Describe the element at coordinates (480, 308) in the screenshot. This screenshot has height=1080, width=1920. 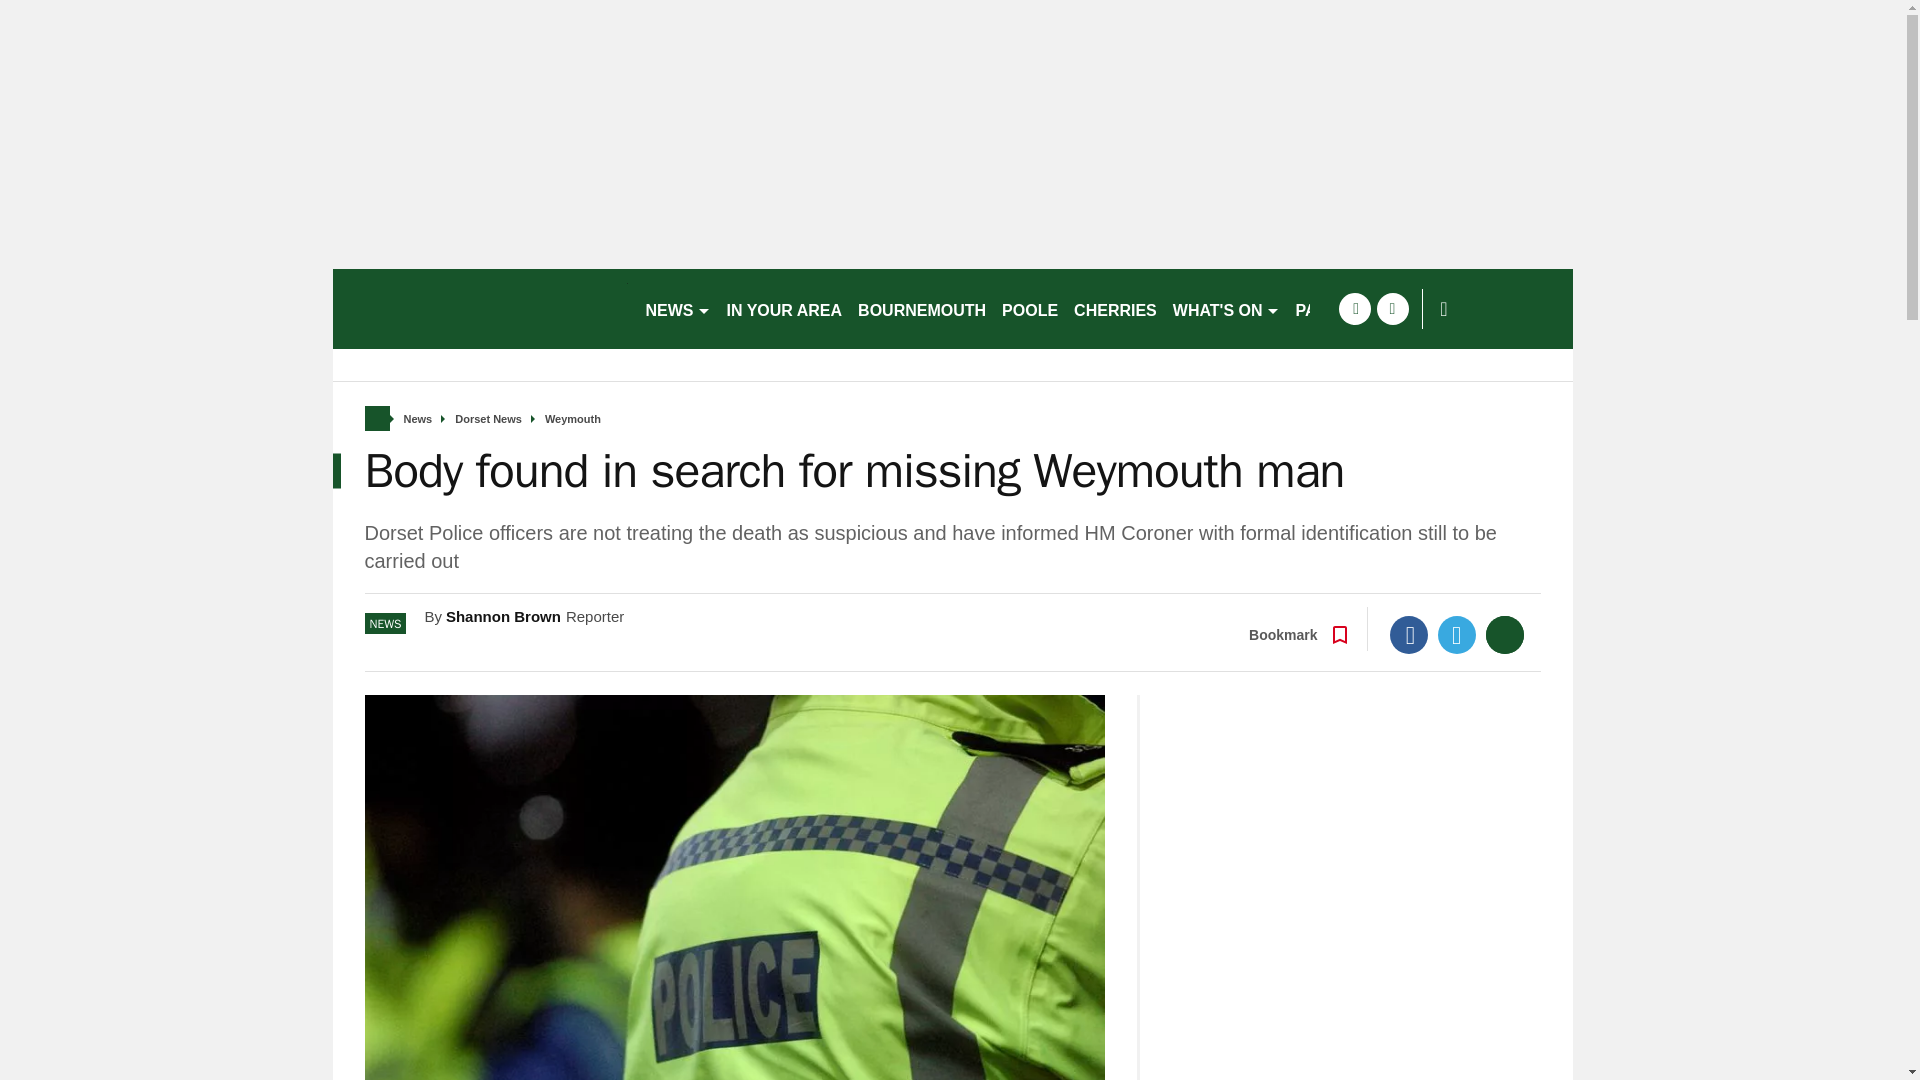
I see `dorsetlive` at that location.